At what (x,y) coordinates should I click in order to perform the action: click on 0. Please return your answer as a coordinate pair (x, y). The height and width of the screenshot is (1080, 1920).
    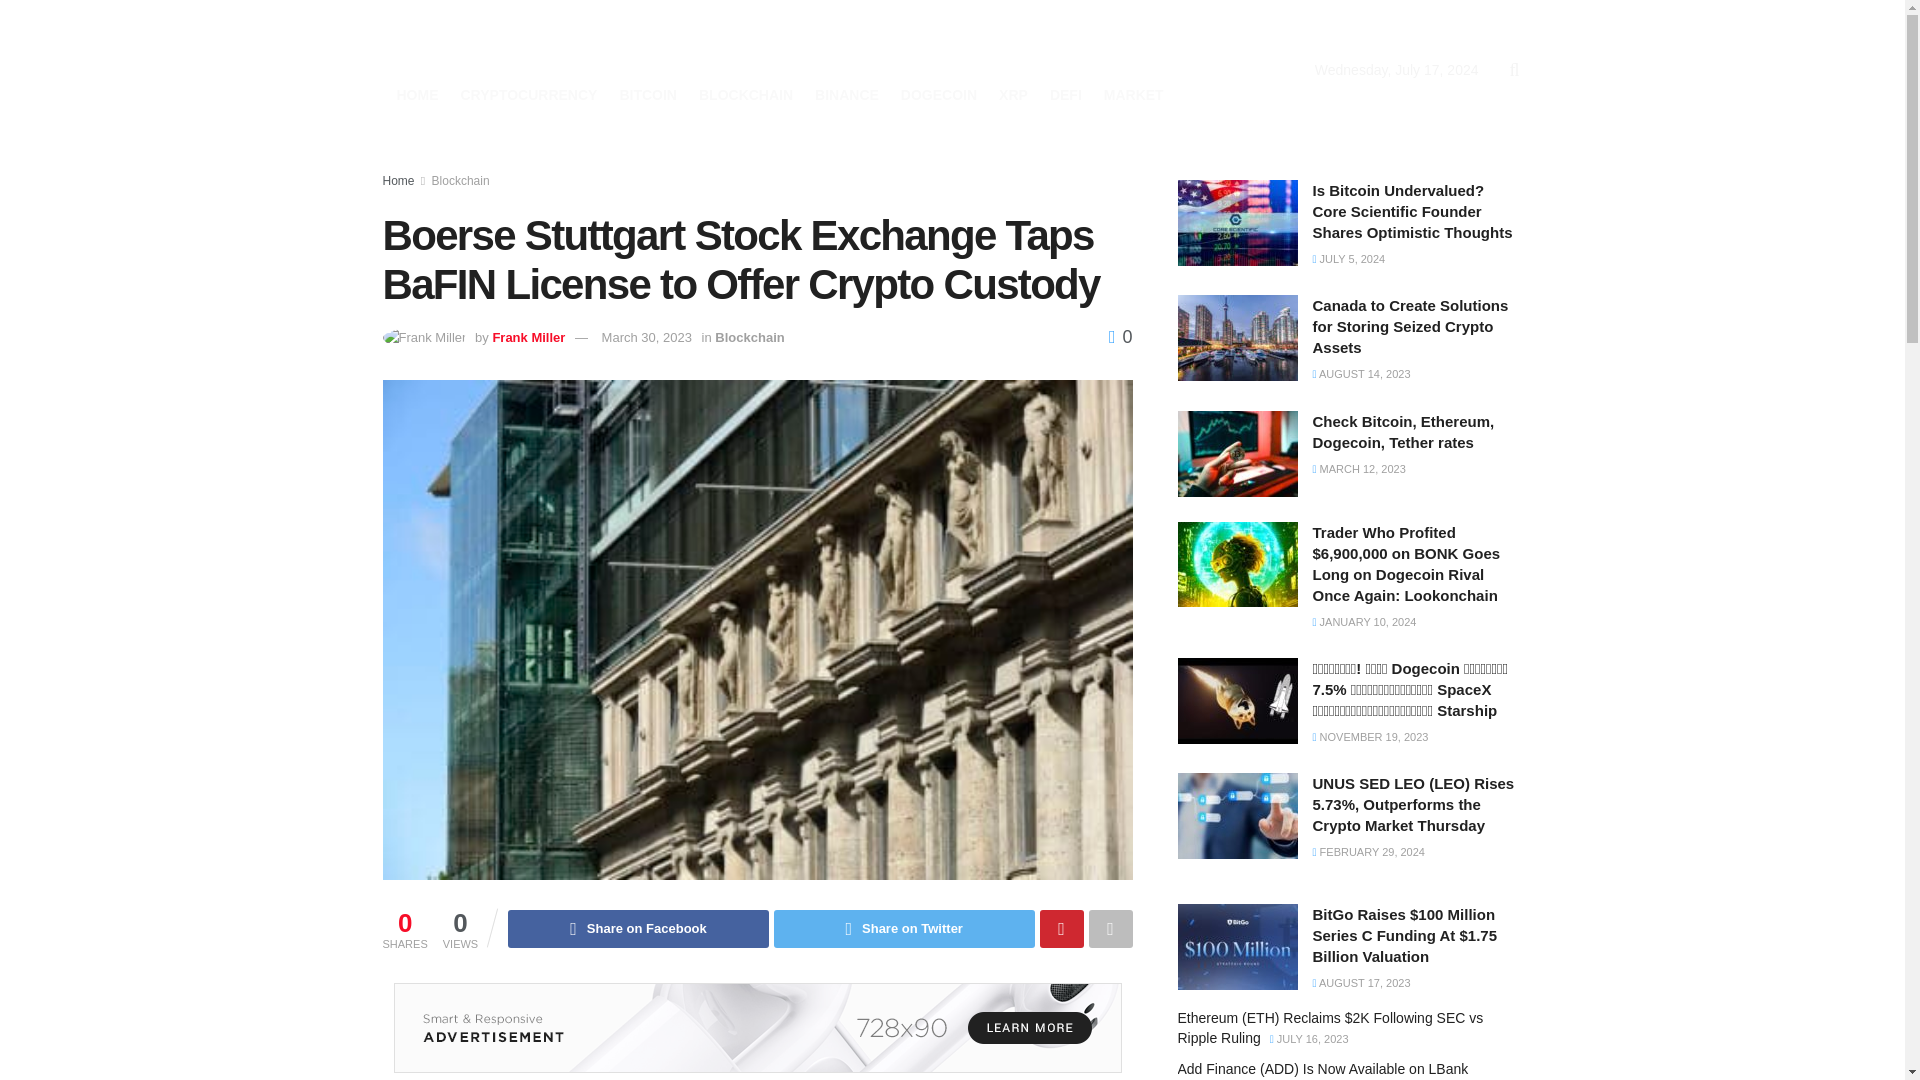
    Looking at the image, I should click on (1120, 336).